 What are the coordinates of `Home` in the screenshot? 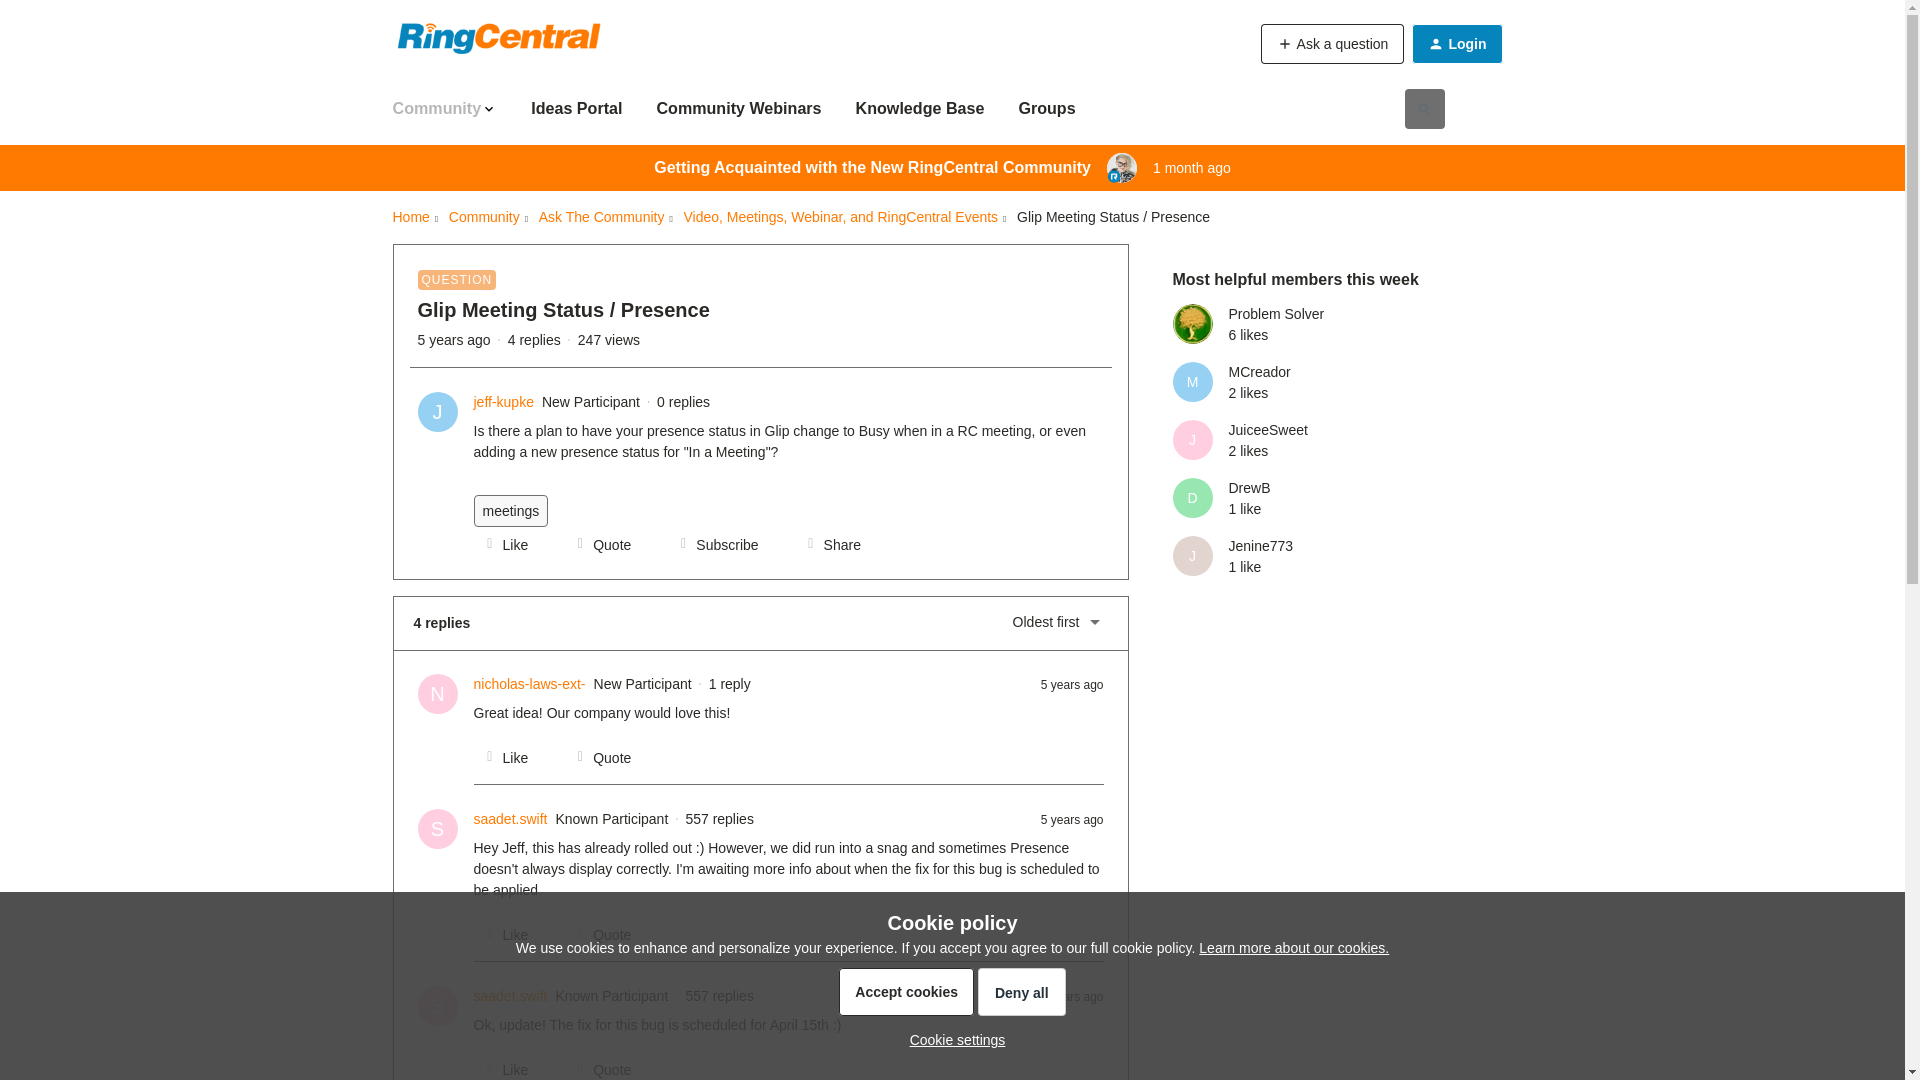 It's located at (410, 217).